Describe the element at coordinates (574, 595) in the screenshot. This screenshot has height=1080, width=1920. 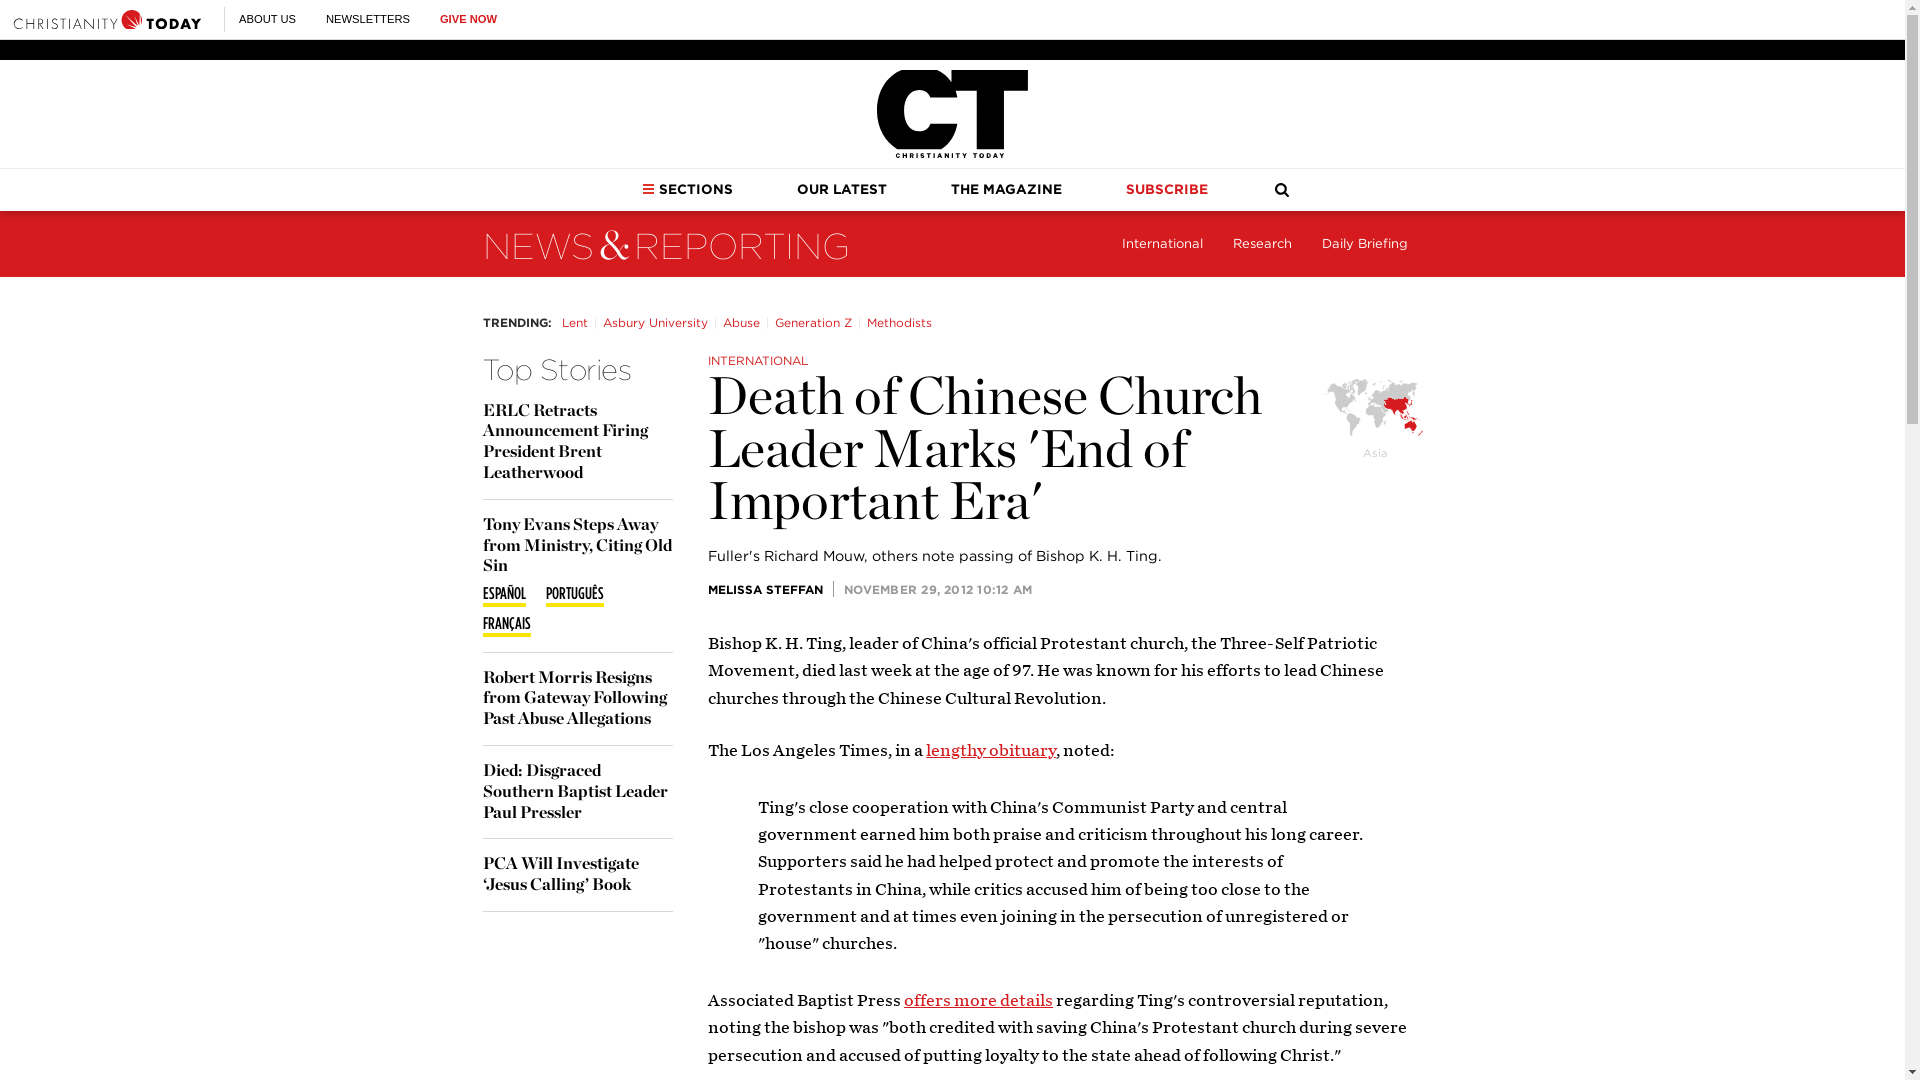
I see `Portuguese` at that location.